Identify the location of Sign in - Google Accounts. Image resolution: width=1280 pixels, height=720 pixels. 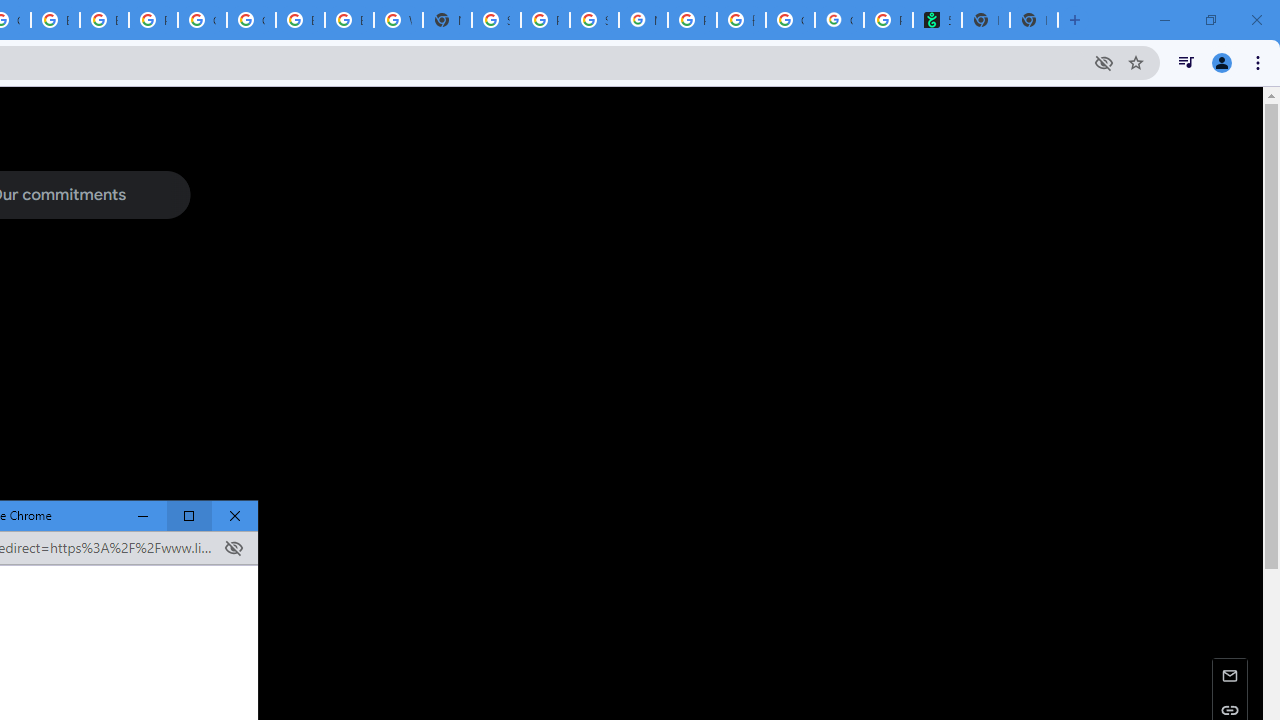
(496, 20).